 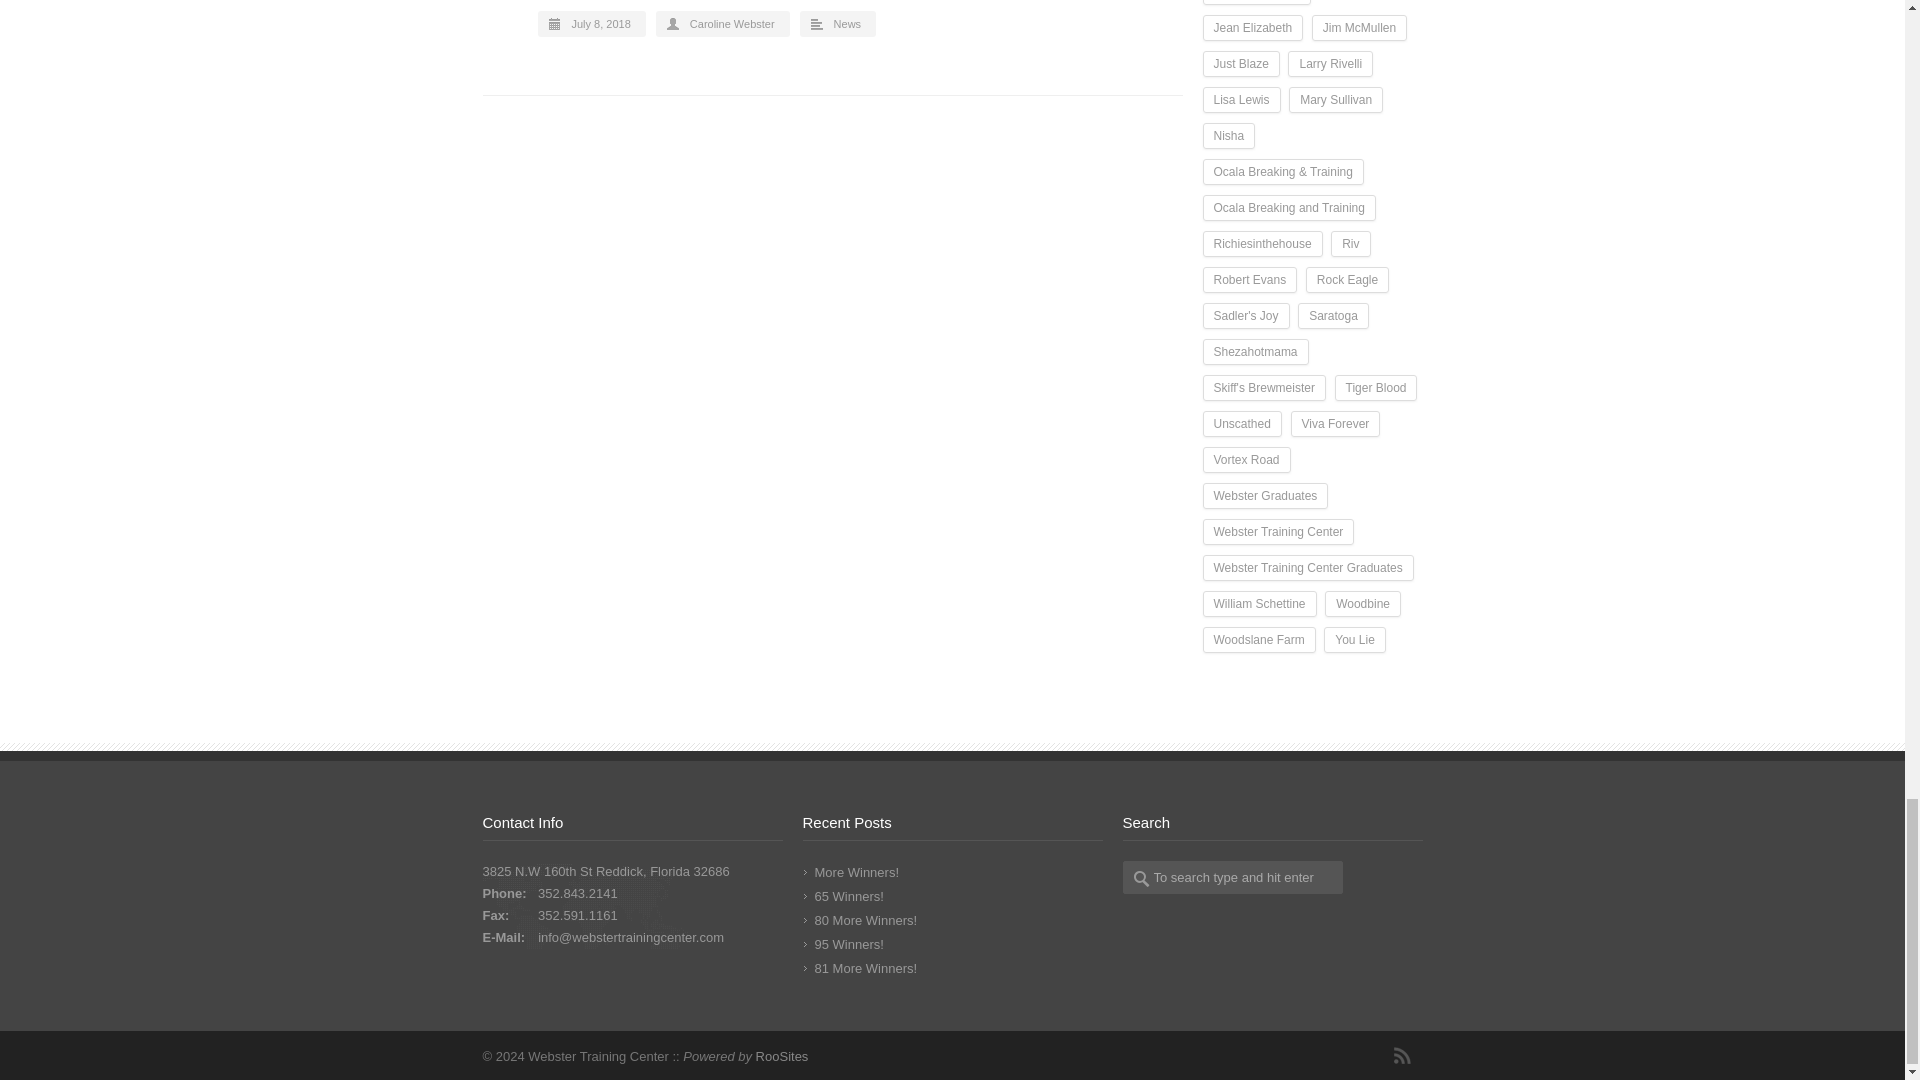 I want to click on To search type and hit enter, so click(x=1232, y=877).